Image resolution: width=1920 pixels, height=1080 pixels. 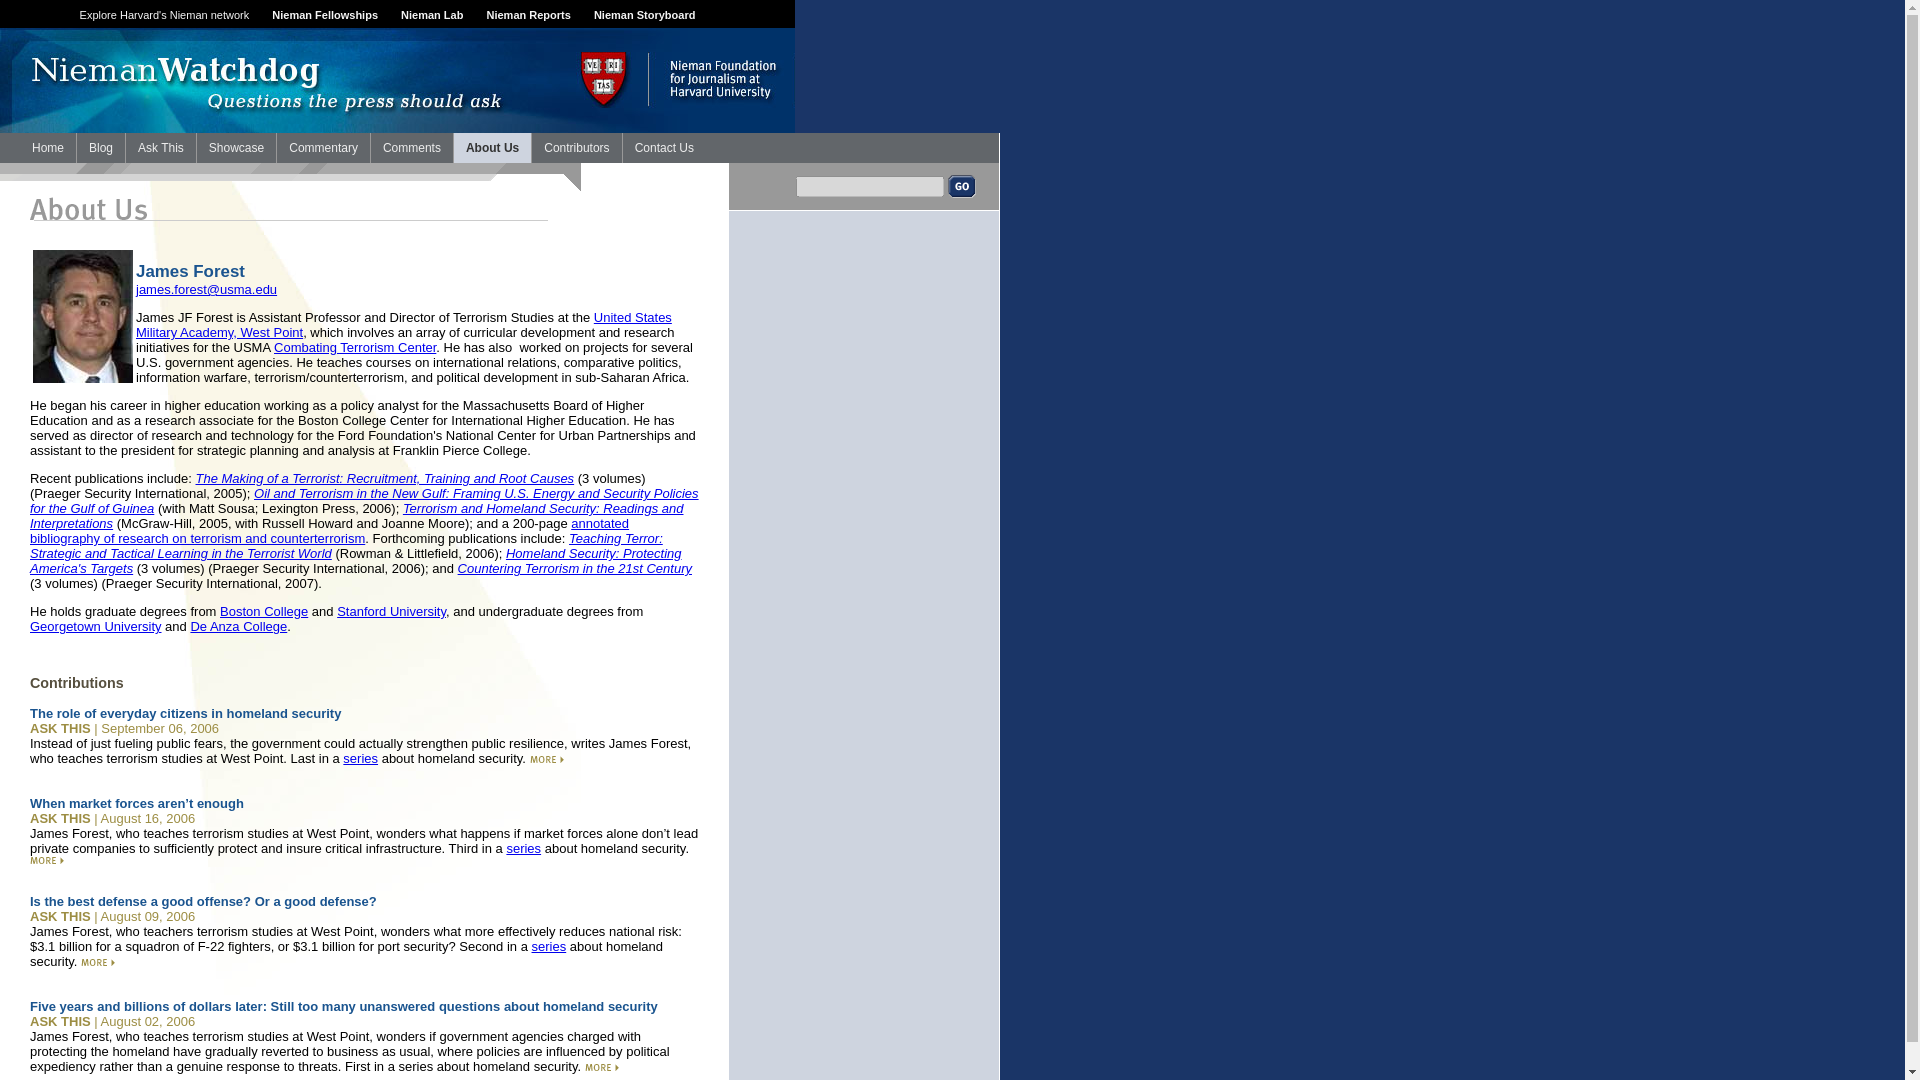 I want to click on Stanford University, so click(x=391, y=610).